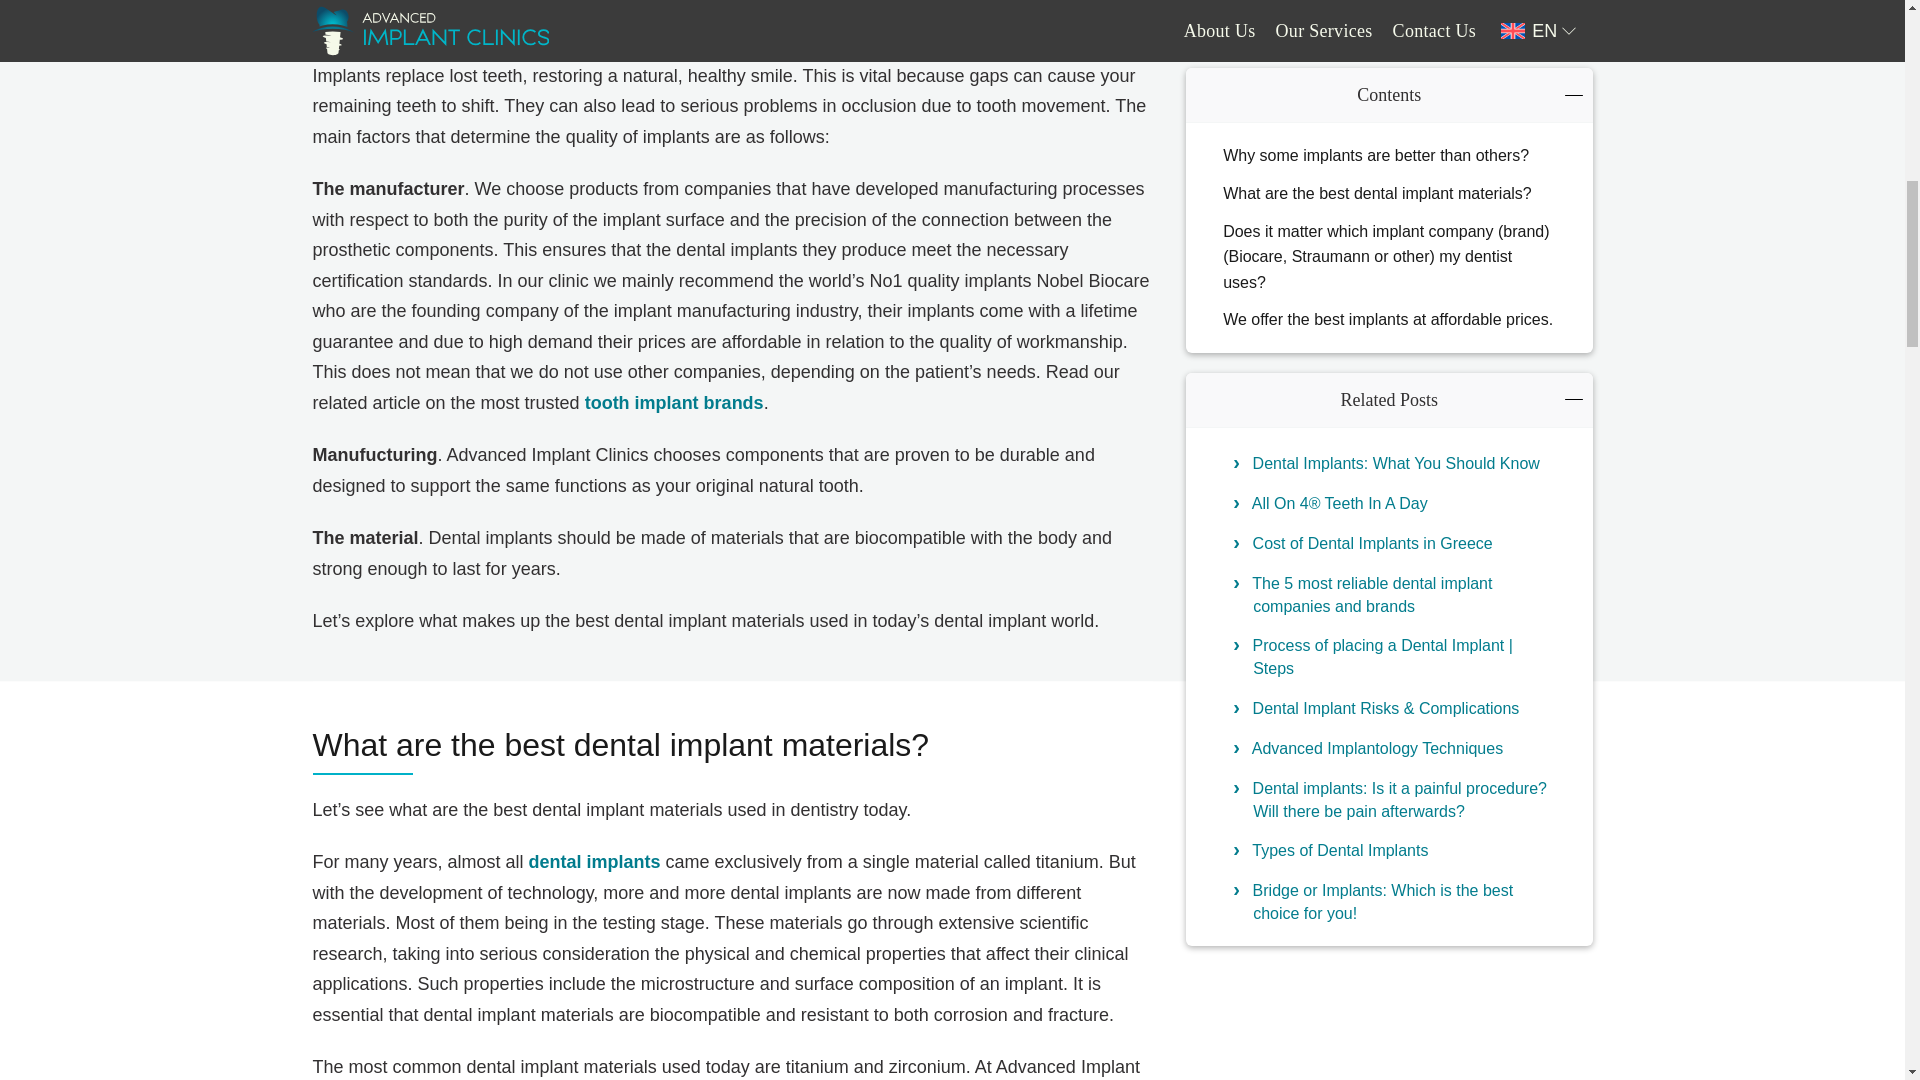 The image size is (1920, 1080). Describe the element at coordinates (1403, 590) in the screenshot. I see `Types of Dental Implants` at that location.